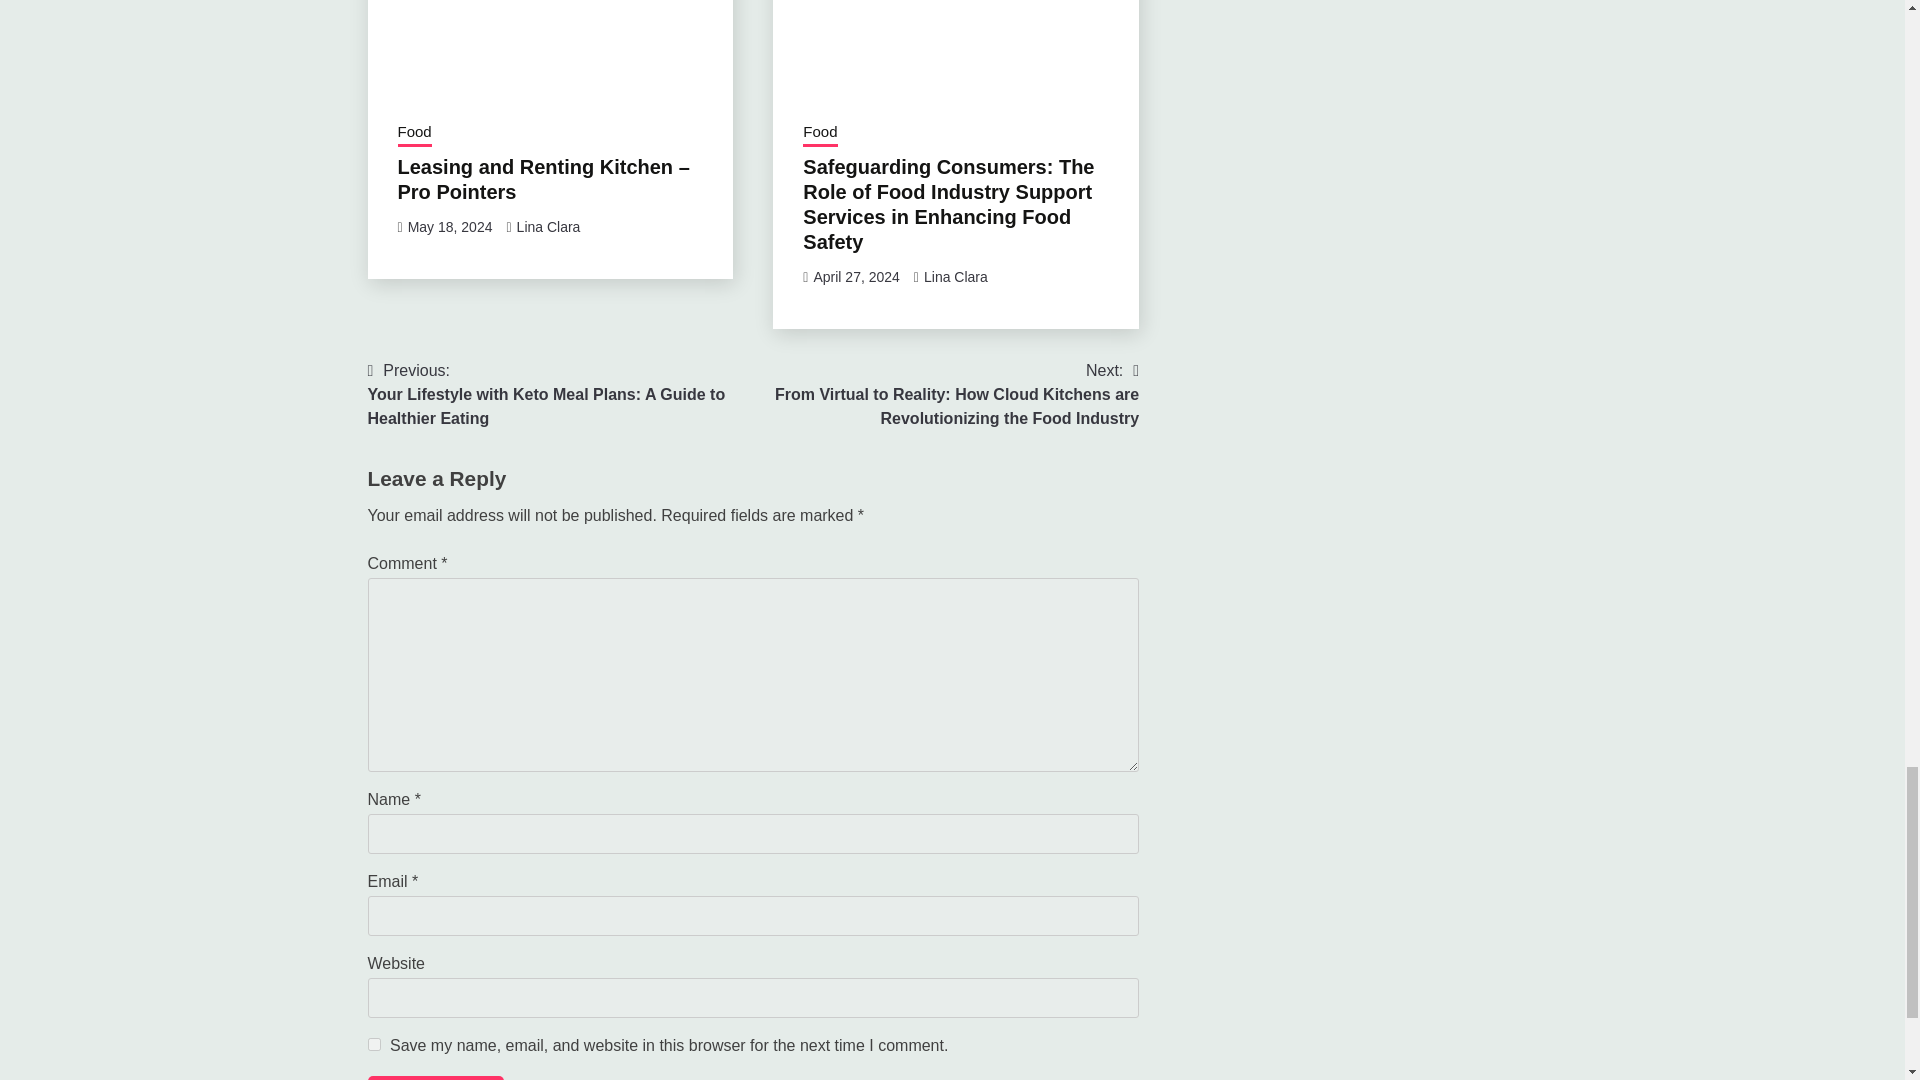  Describe the element at coordinates (374, 1044) in the screenshot. I see `yes` at that location.